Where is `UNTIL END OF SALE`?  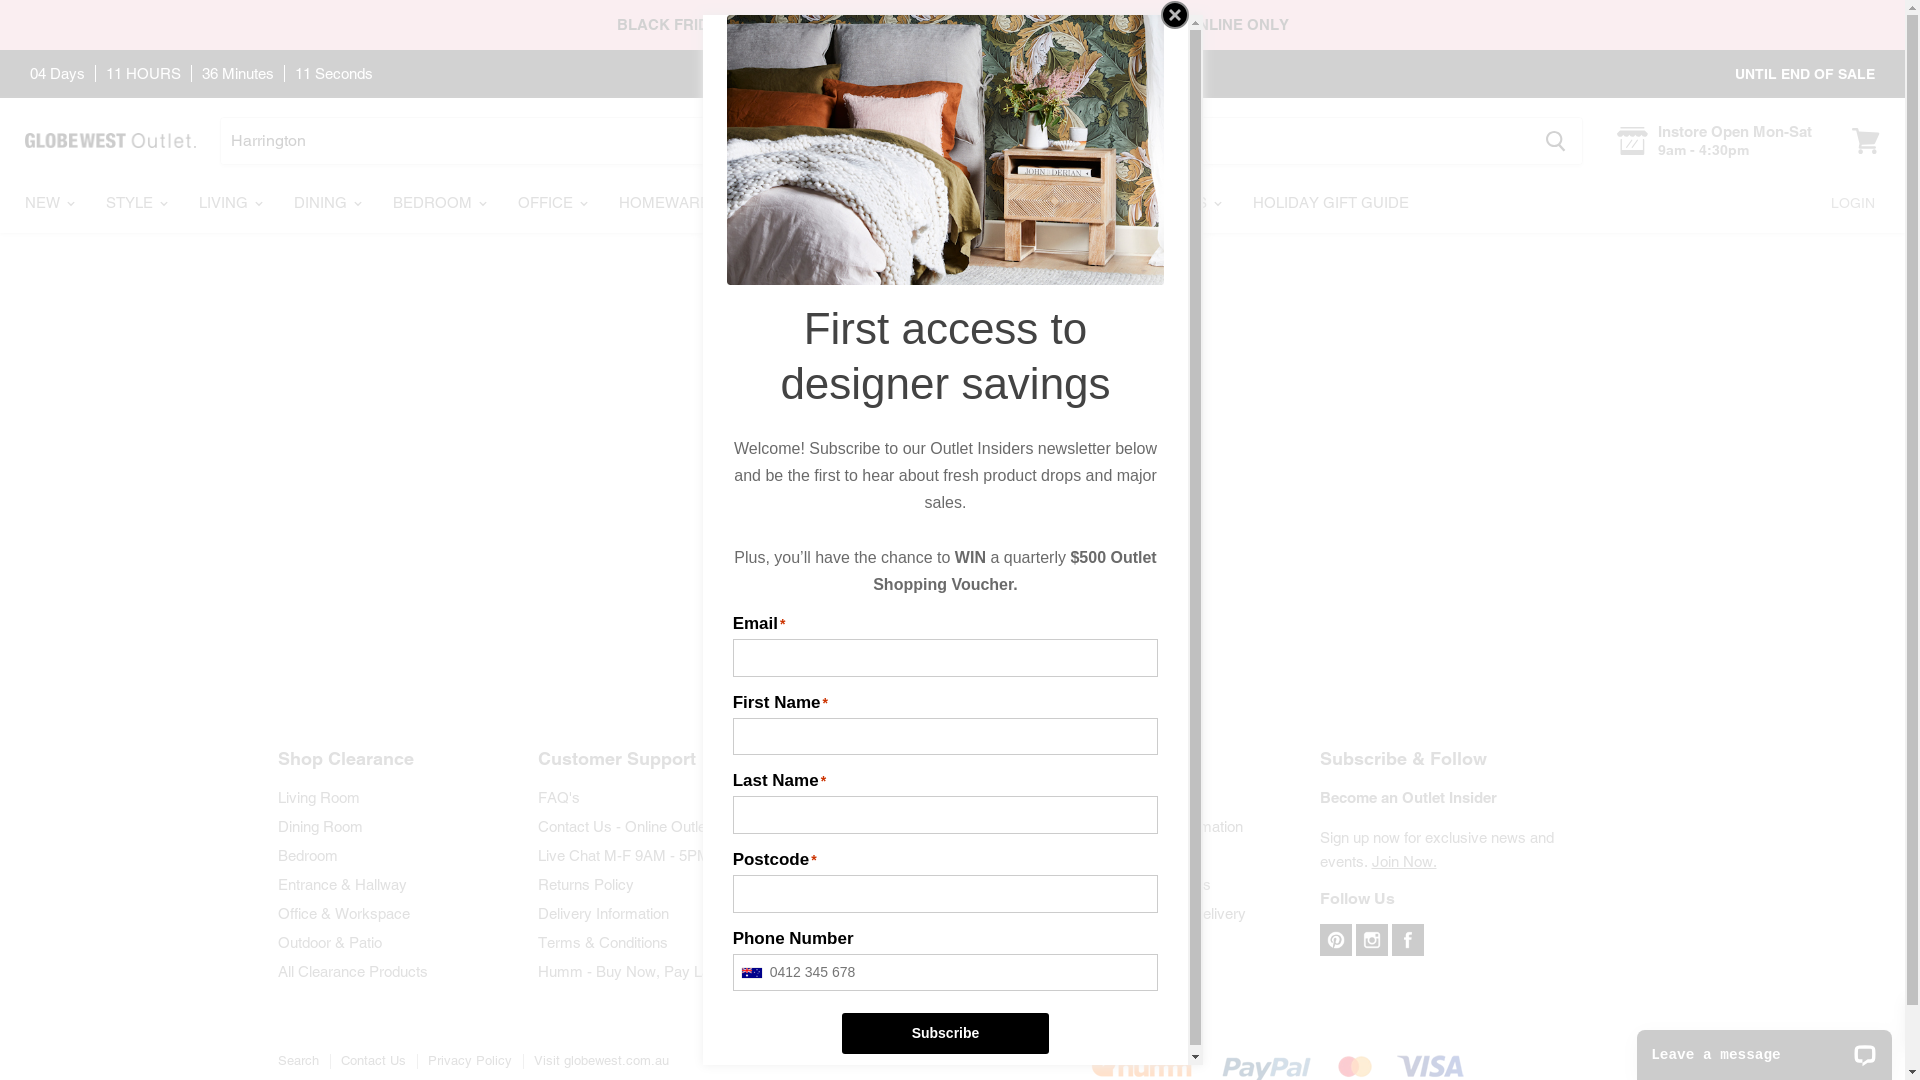 UNTIL END OF SALE is located at coordinates (1805, 73).